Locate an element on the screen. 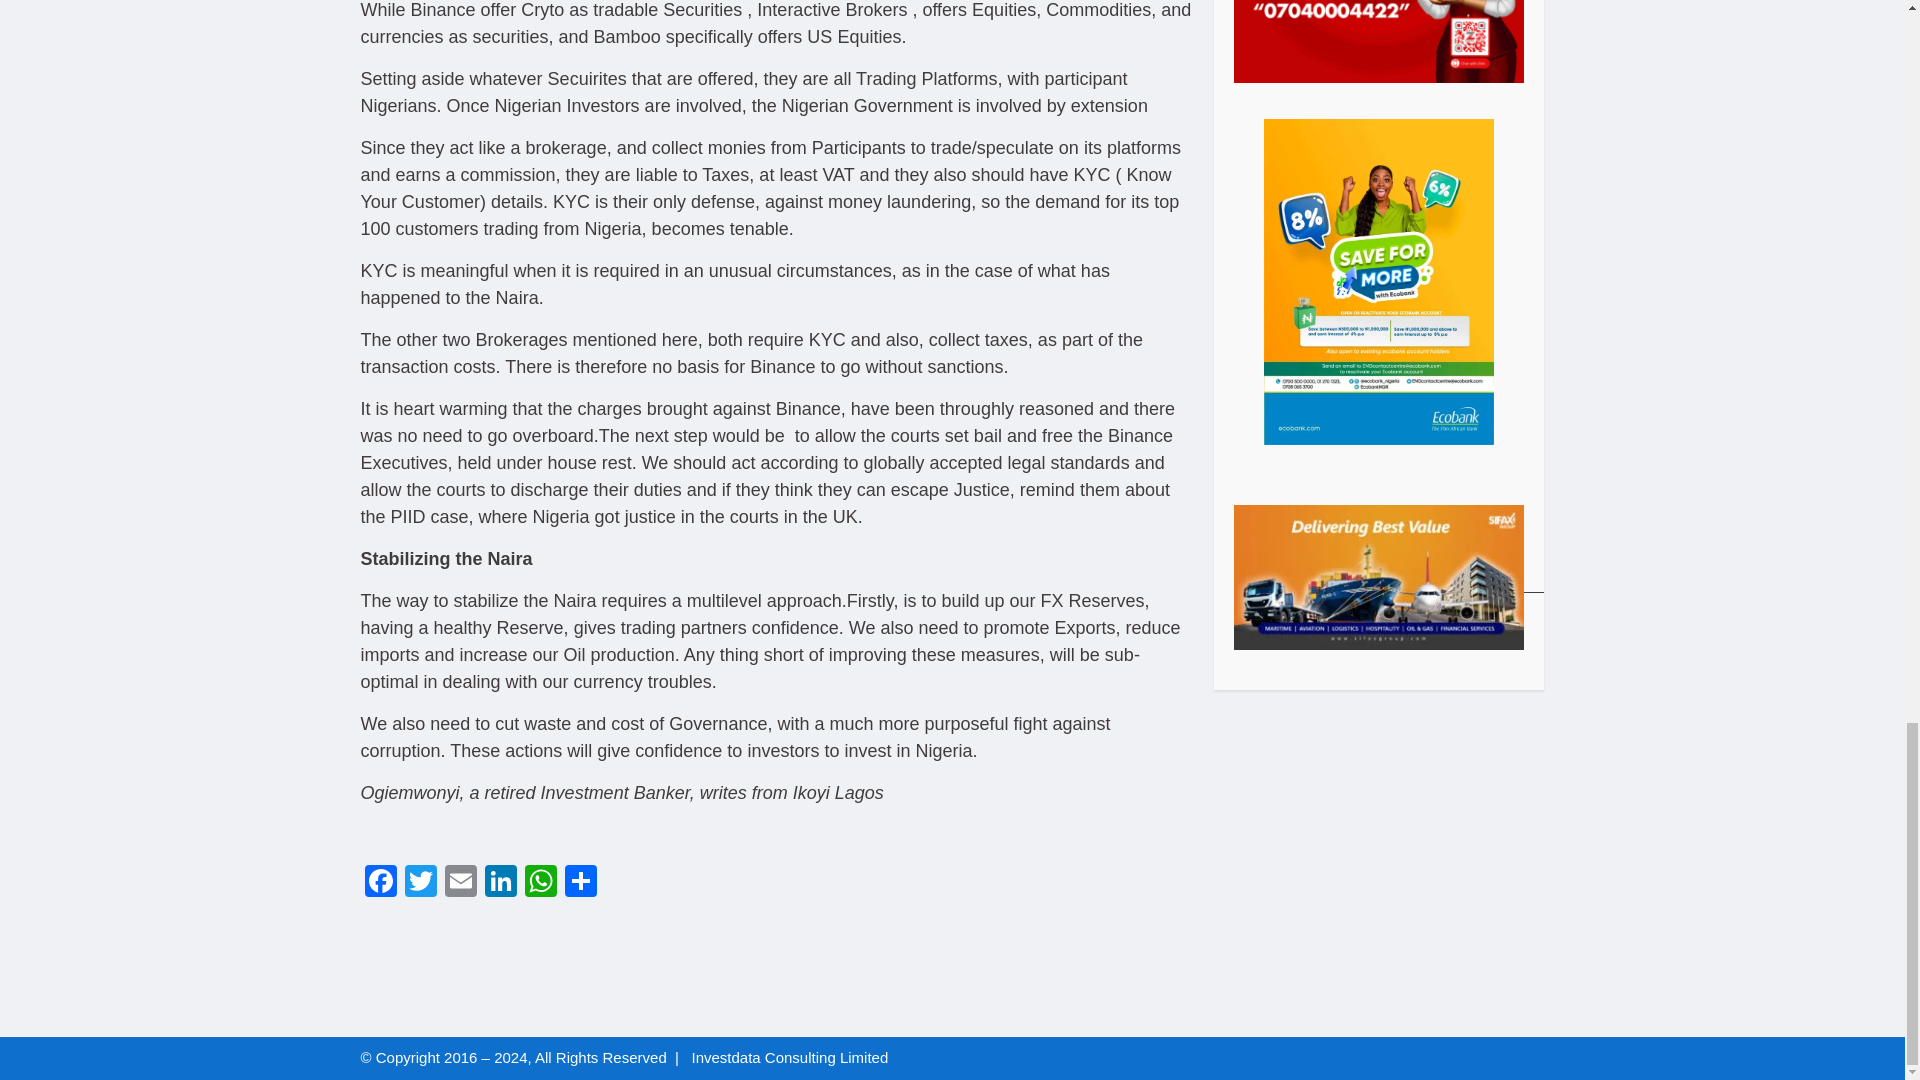  WhatsApp is located at coordinates (540, 883).